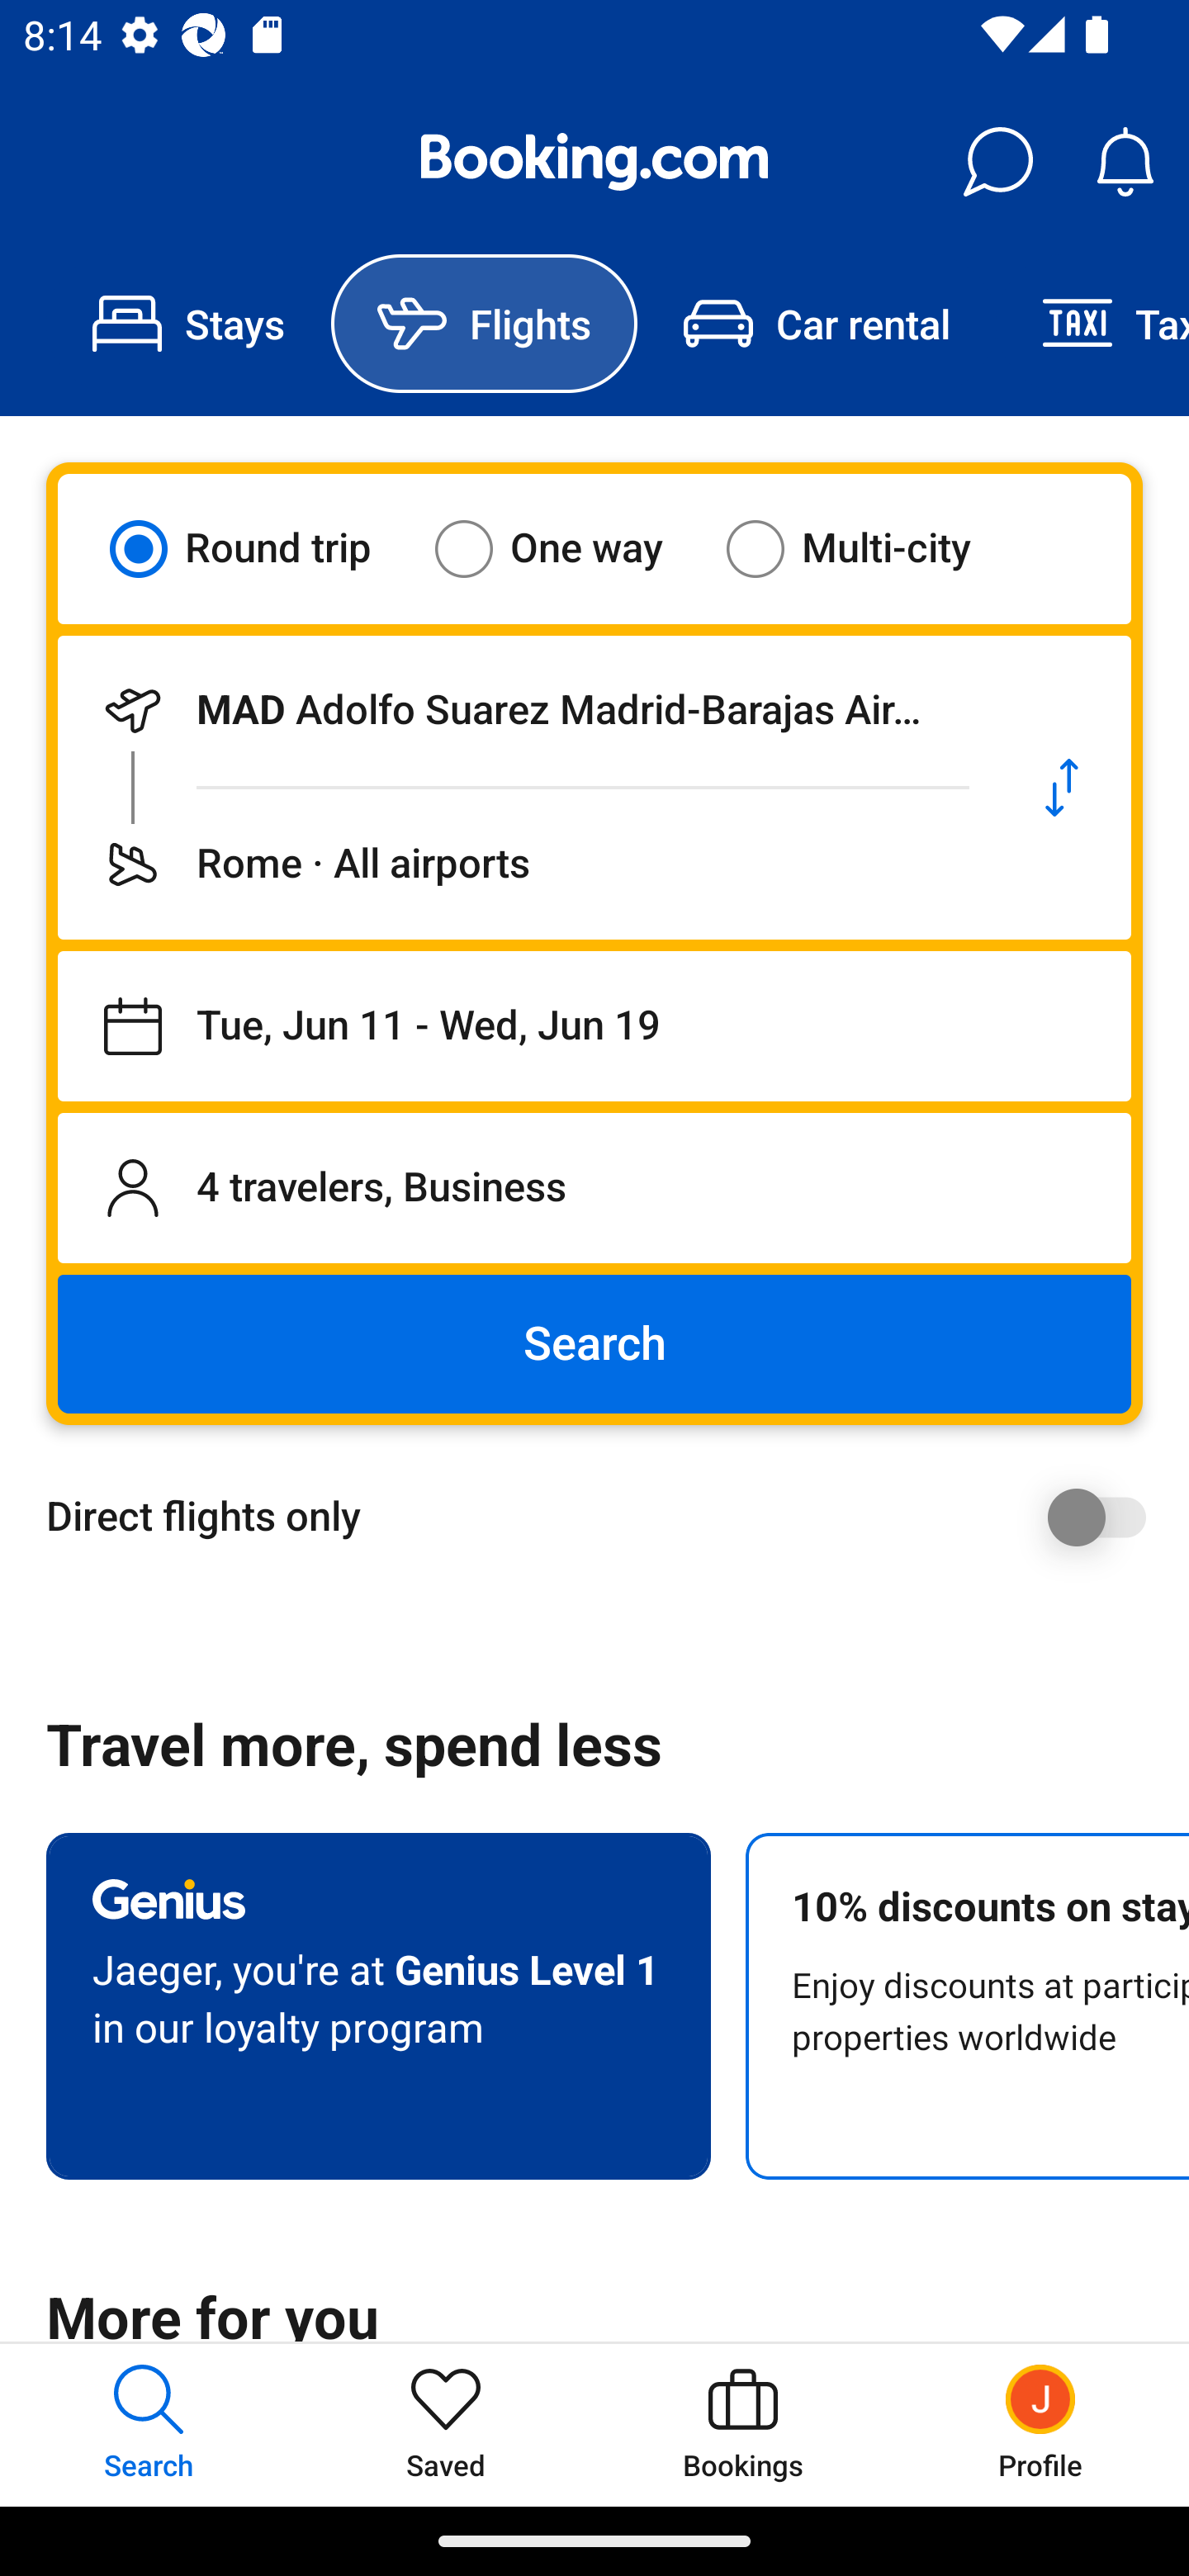 Image resolution: width=1189 pixels, height=2576 pixels. I want to click on Direct flights only, so click(606, 1517).